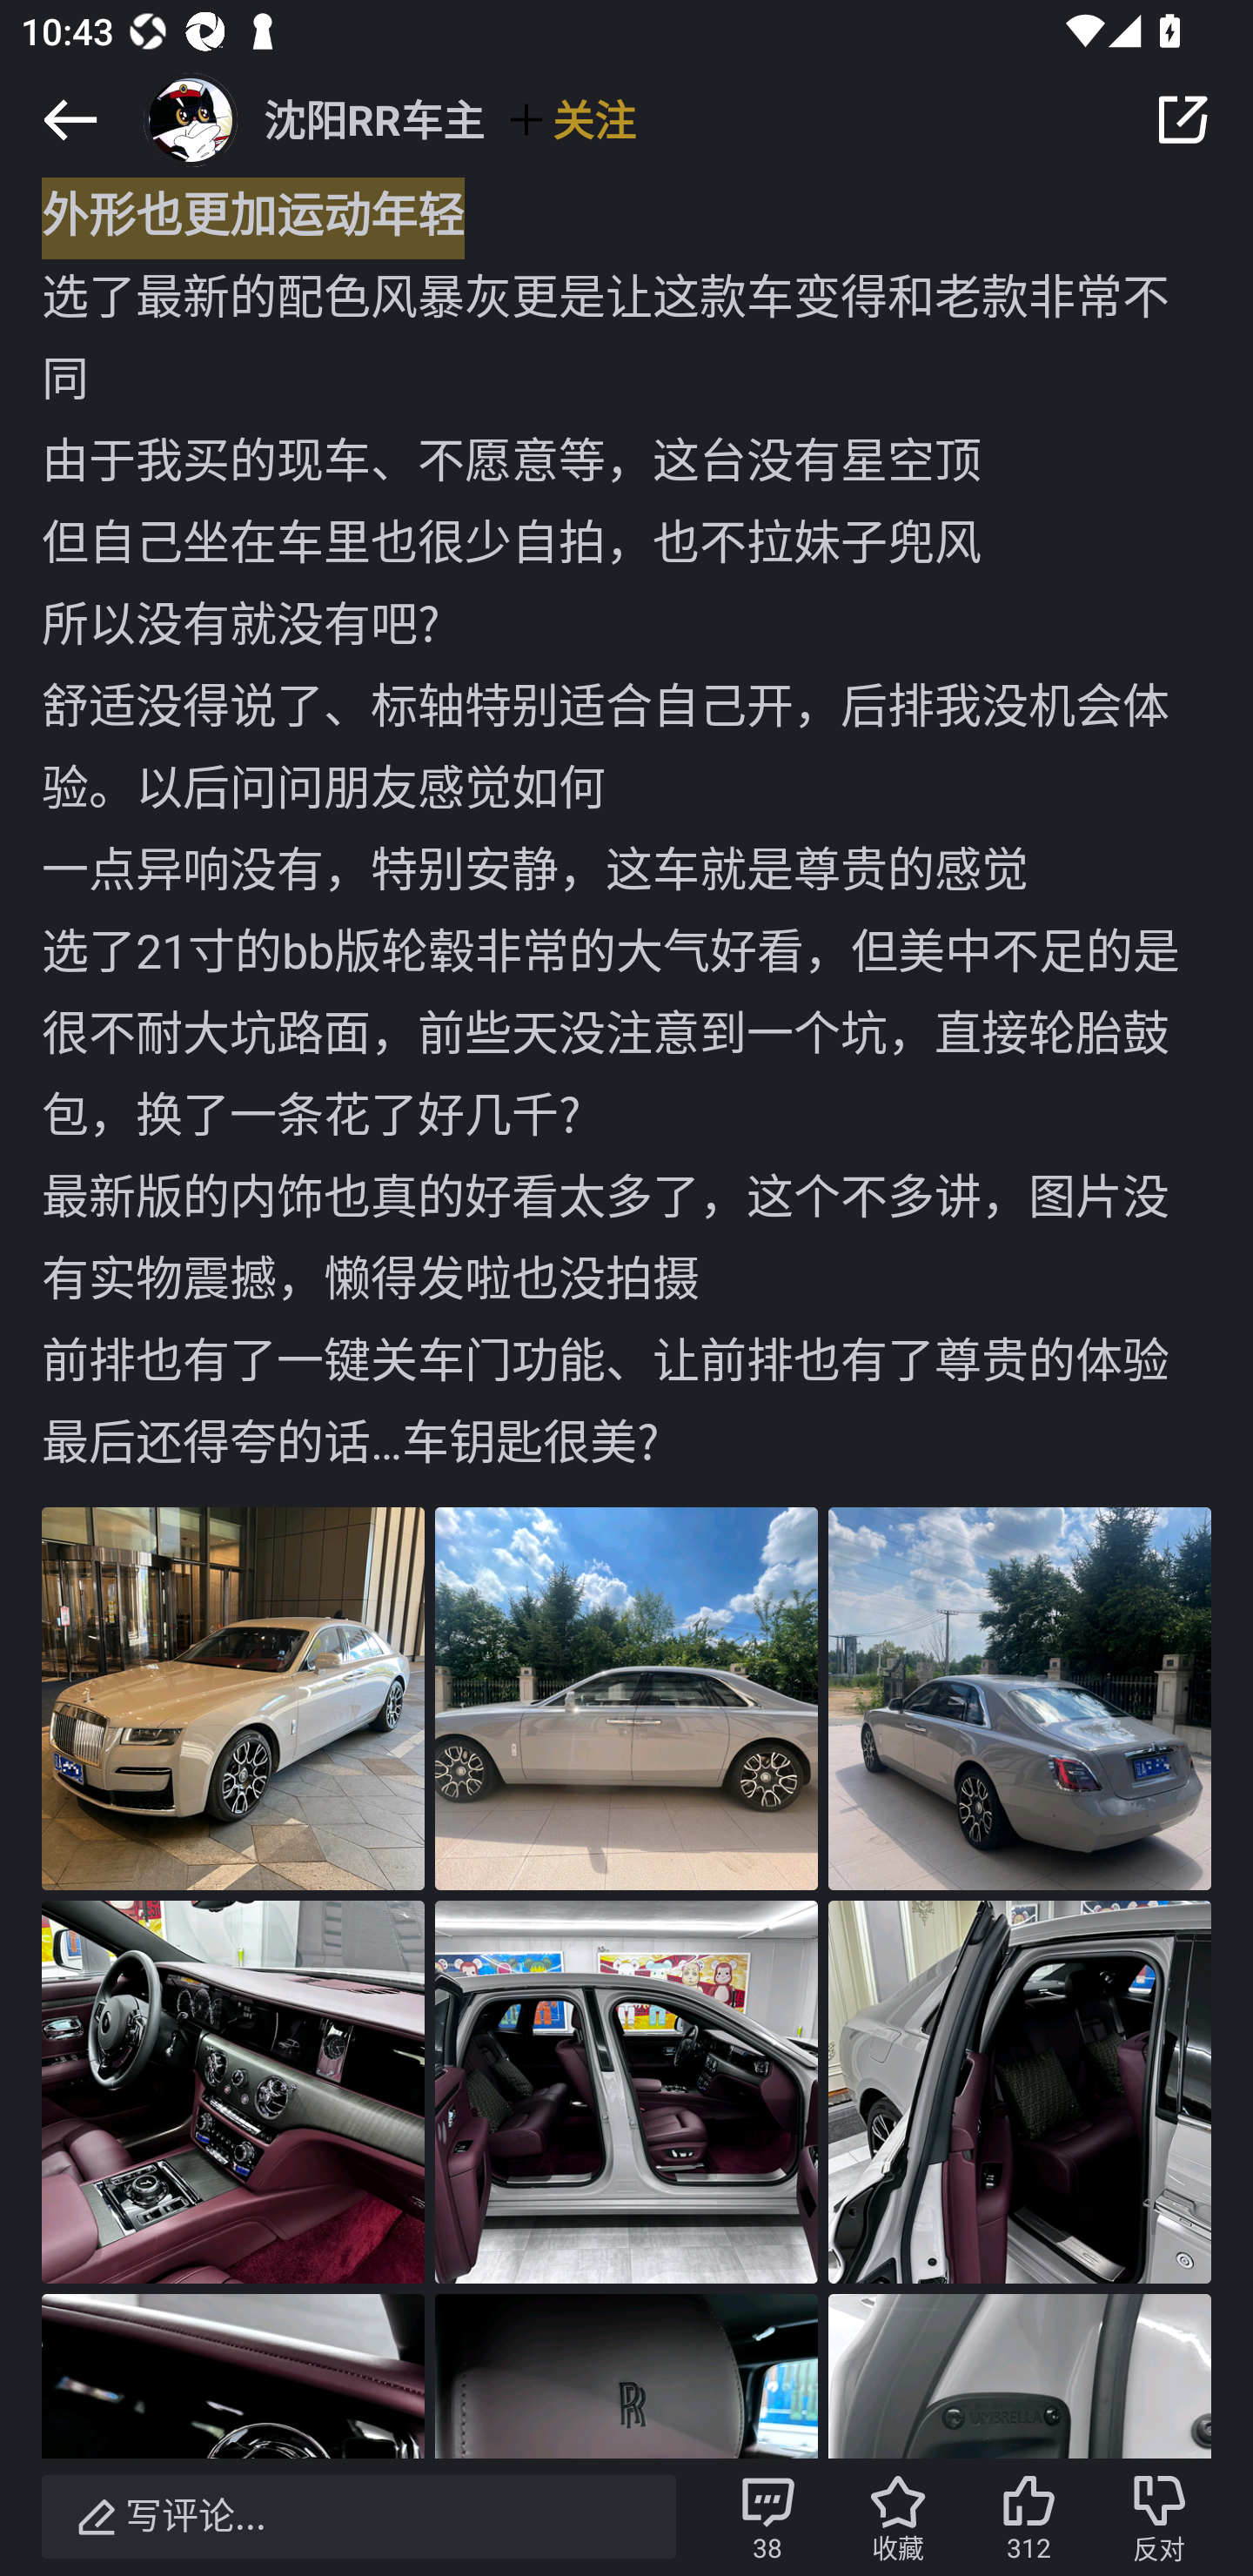 This screenshot has height=2576, width=1253. Describe the element at coordinates (1028, 2517) in the screenshot. I see `312` at that location.